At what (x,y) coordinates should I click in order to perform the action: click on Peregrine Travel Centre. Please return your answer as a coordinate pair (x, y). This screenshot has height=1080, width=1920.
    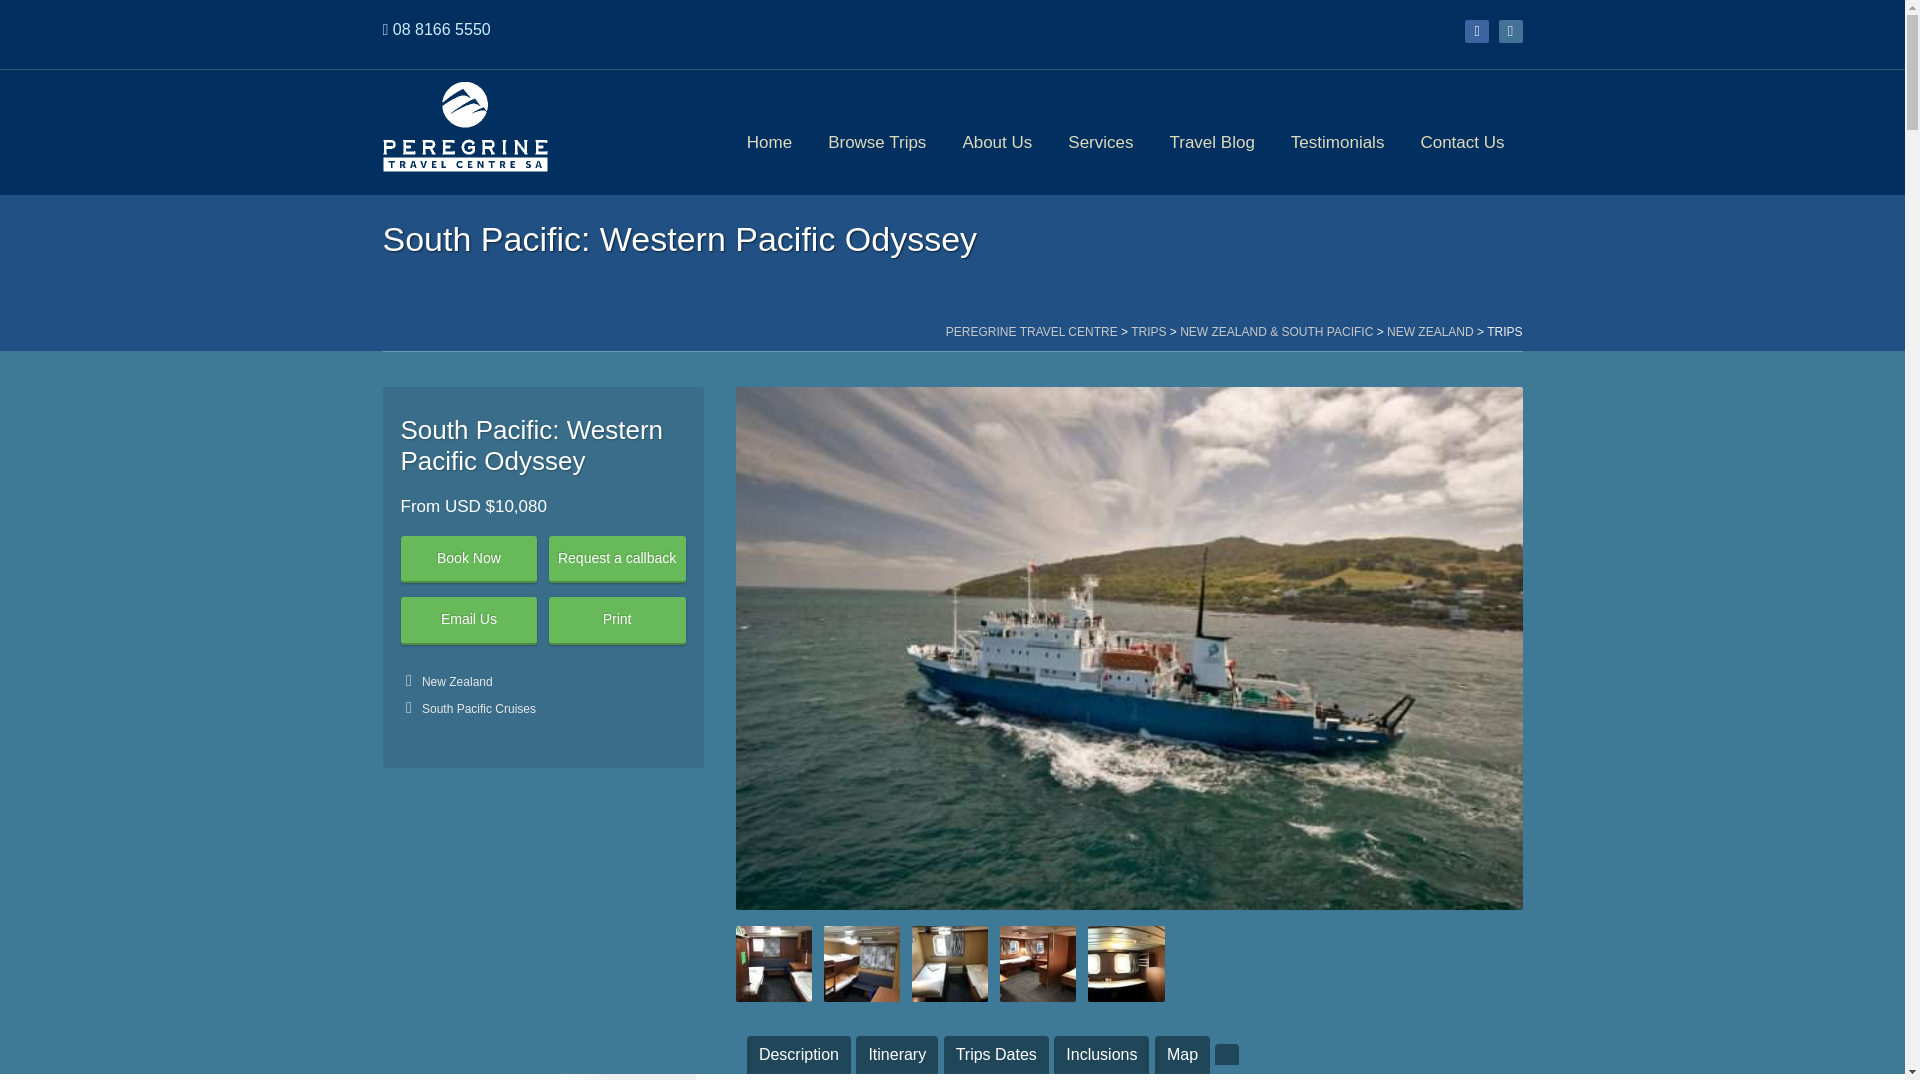
    Looking at the image, I should click on (464, 128).